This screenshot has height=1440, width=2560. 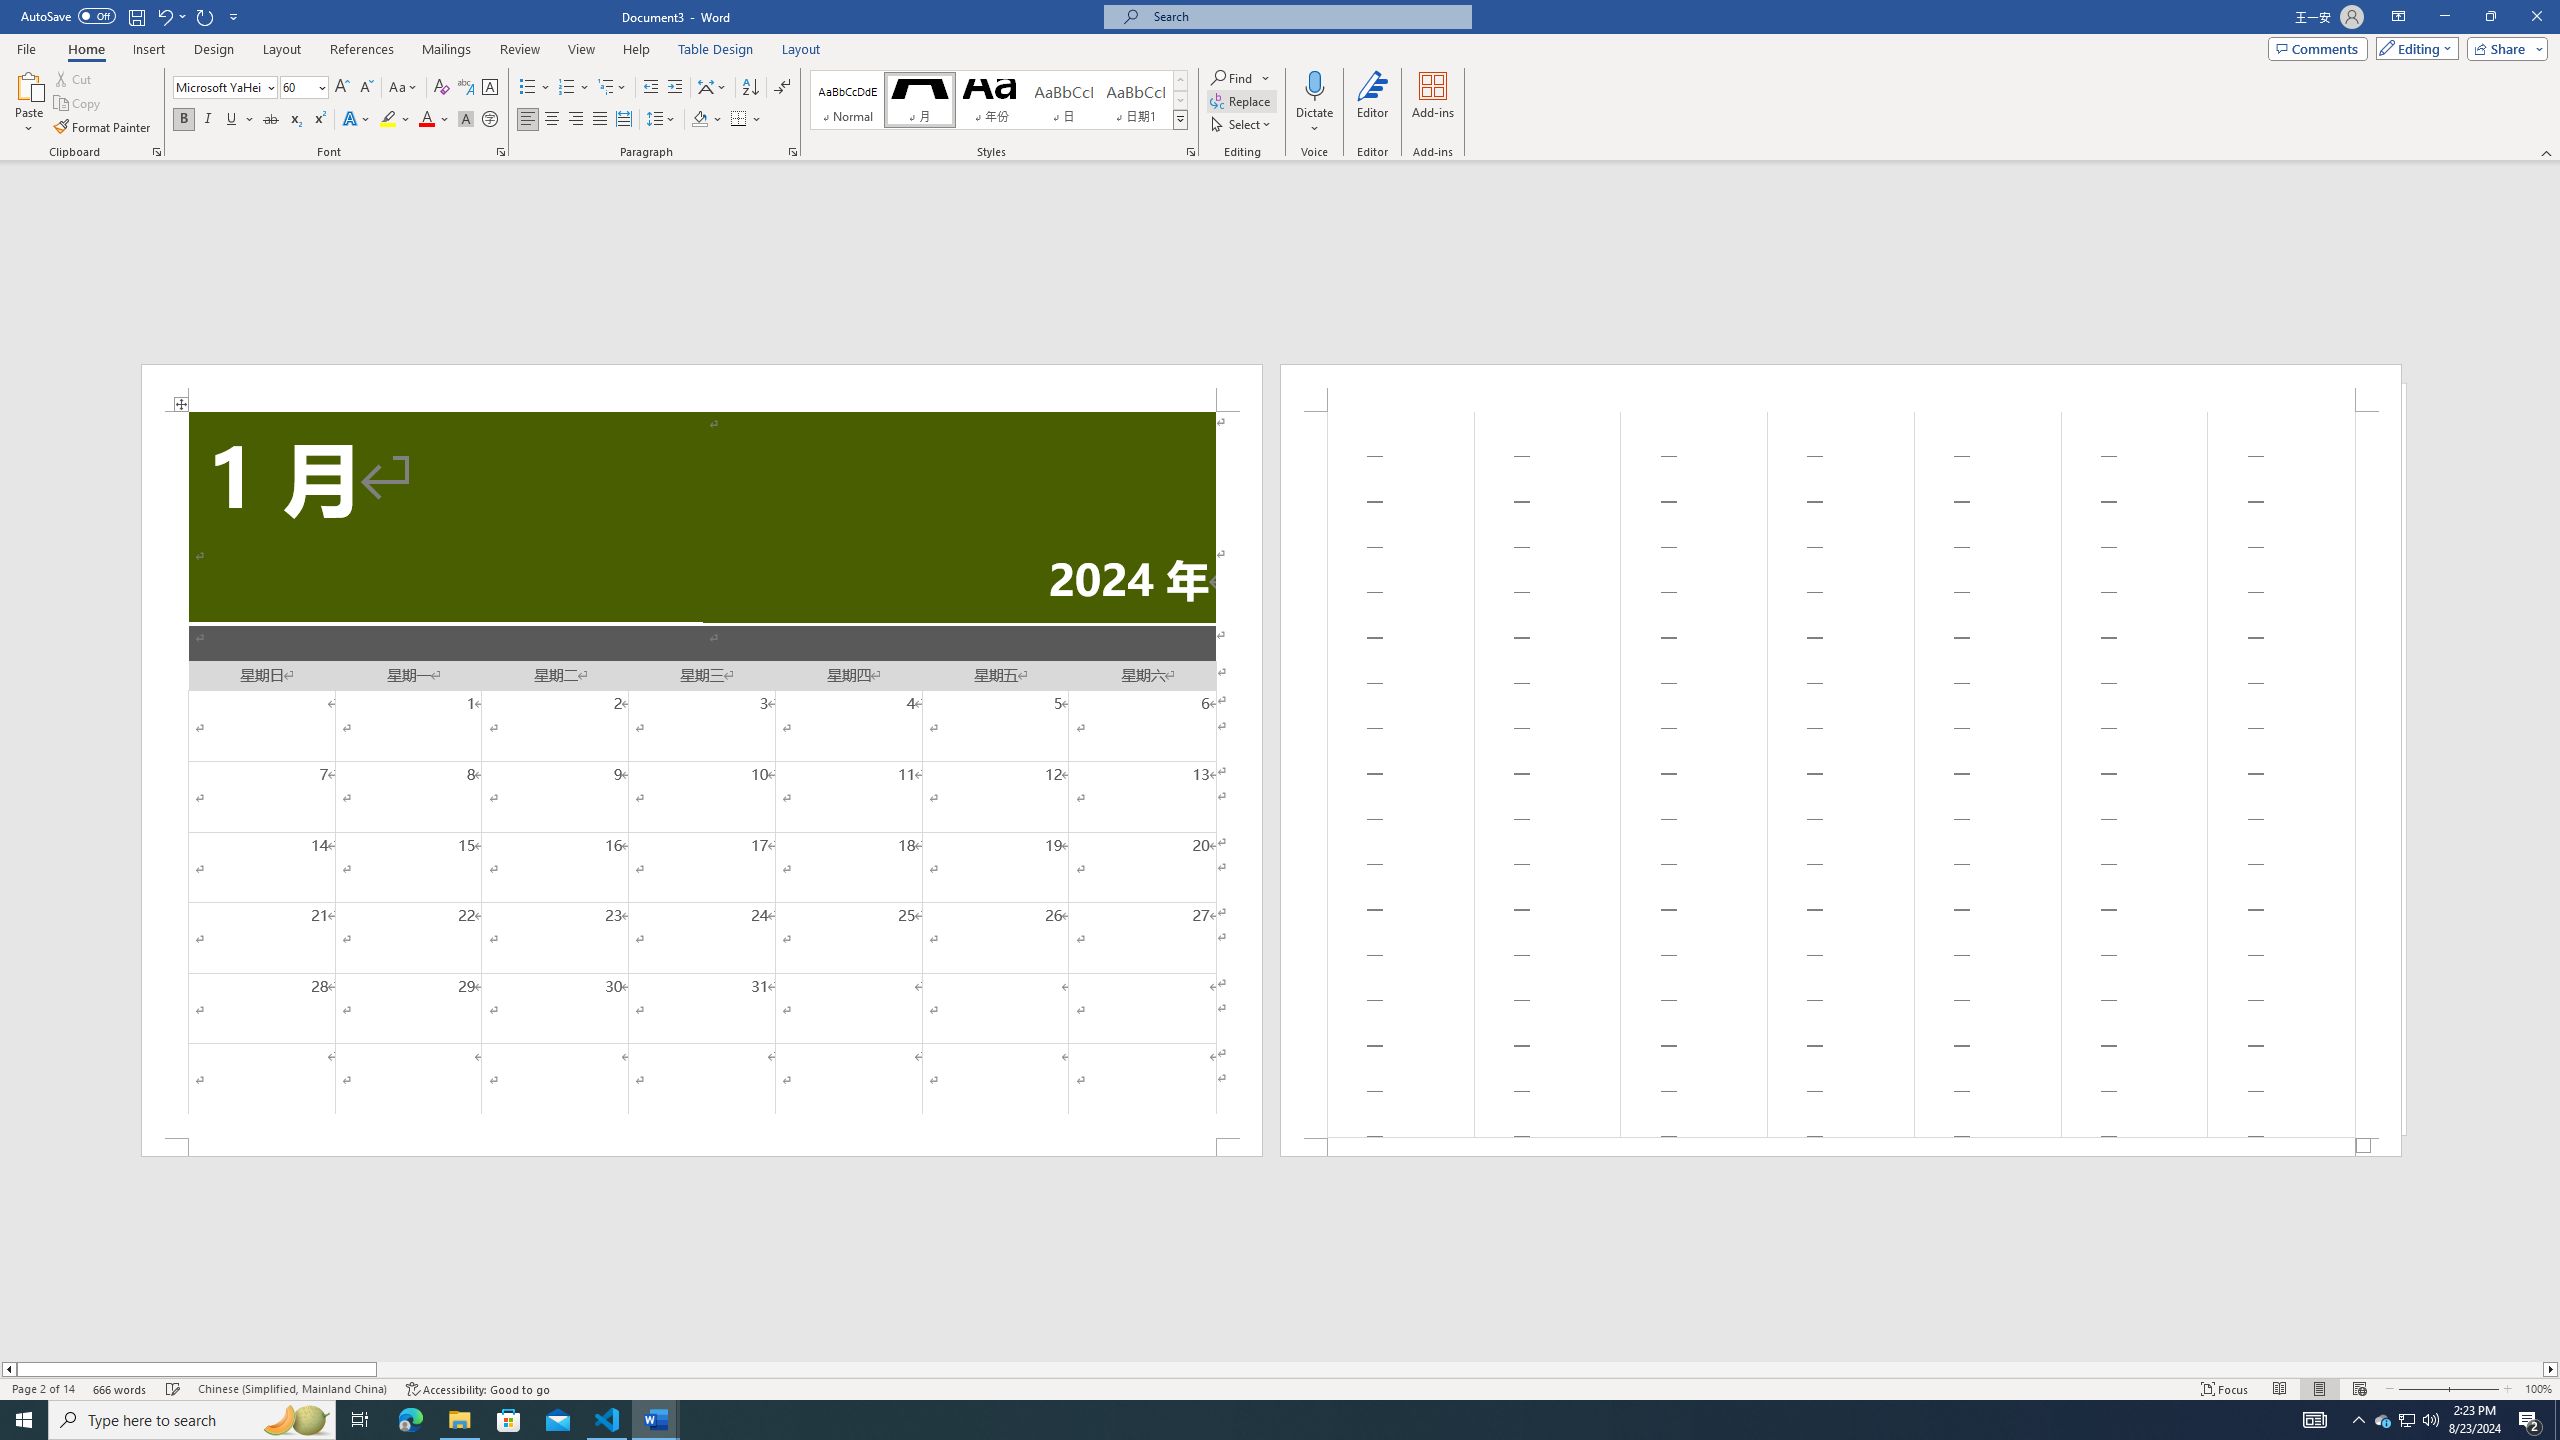 What do you see at coordinates (342, 88) in the screenshot?
I see `Grow Font` at bounding box center [342, 88].